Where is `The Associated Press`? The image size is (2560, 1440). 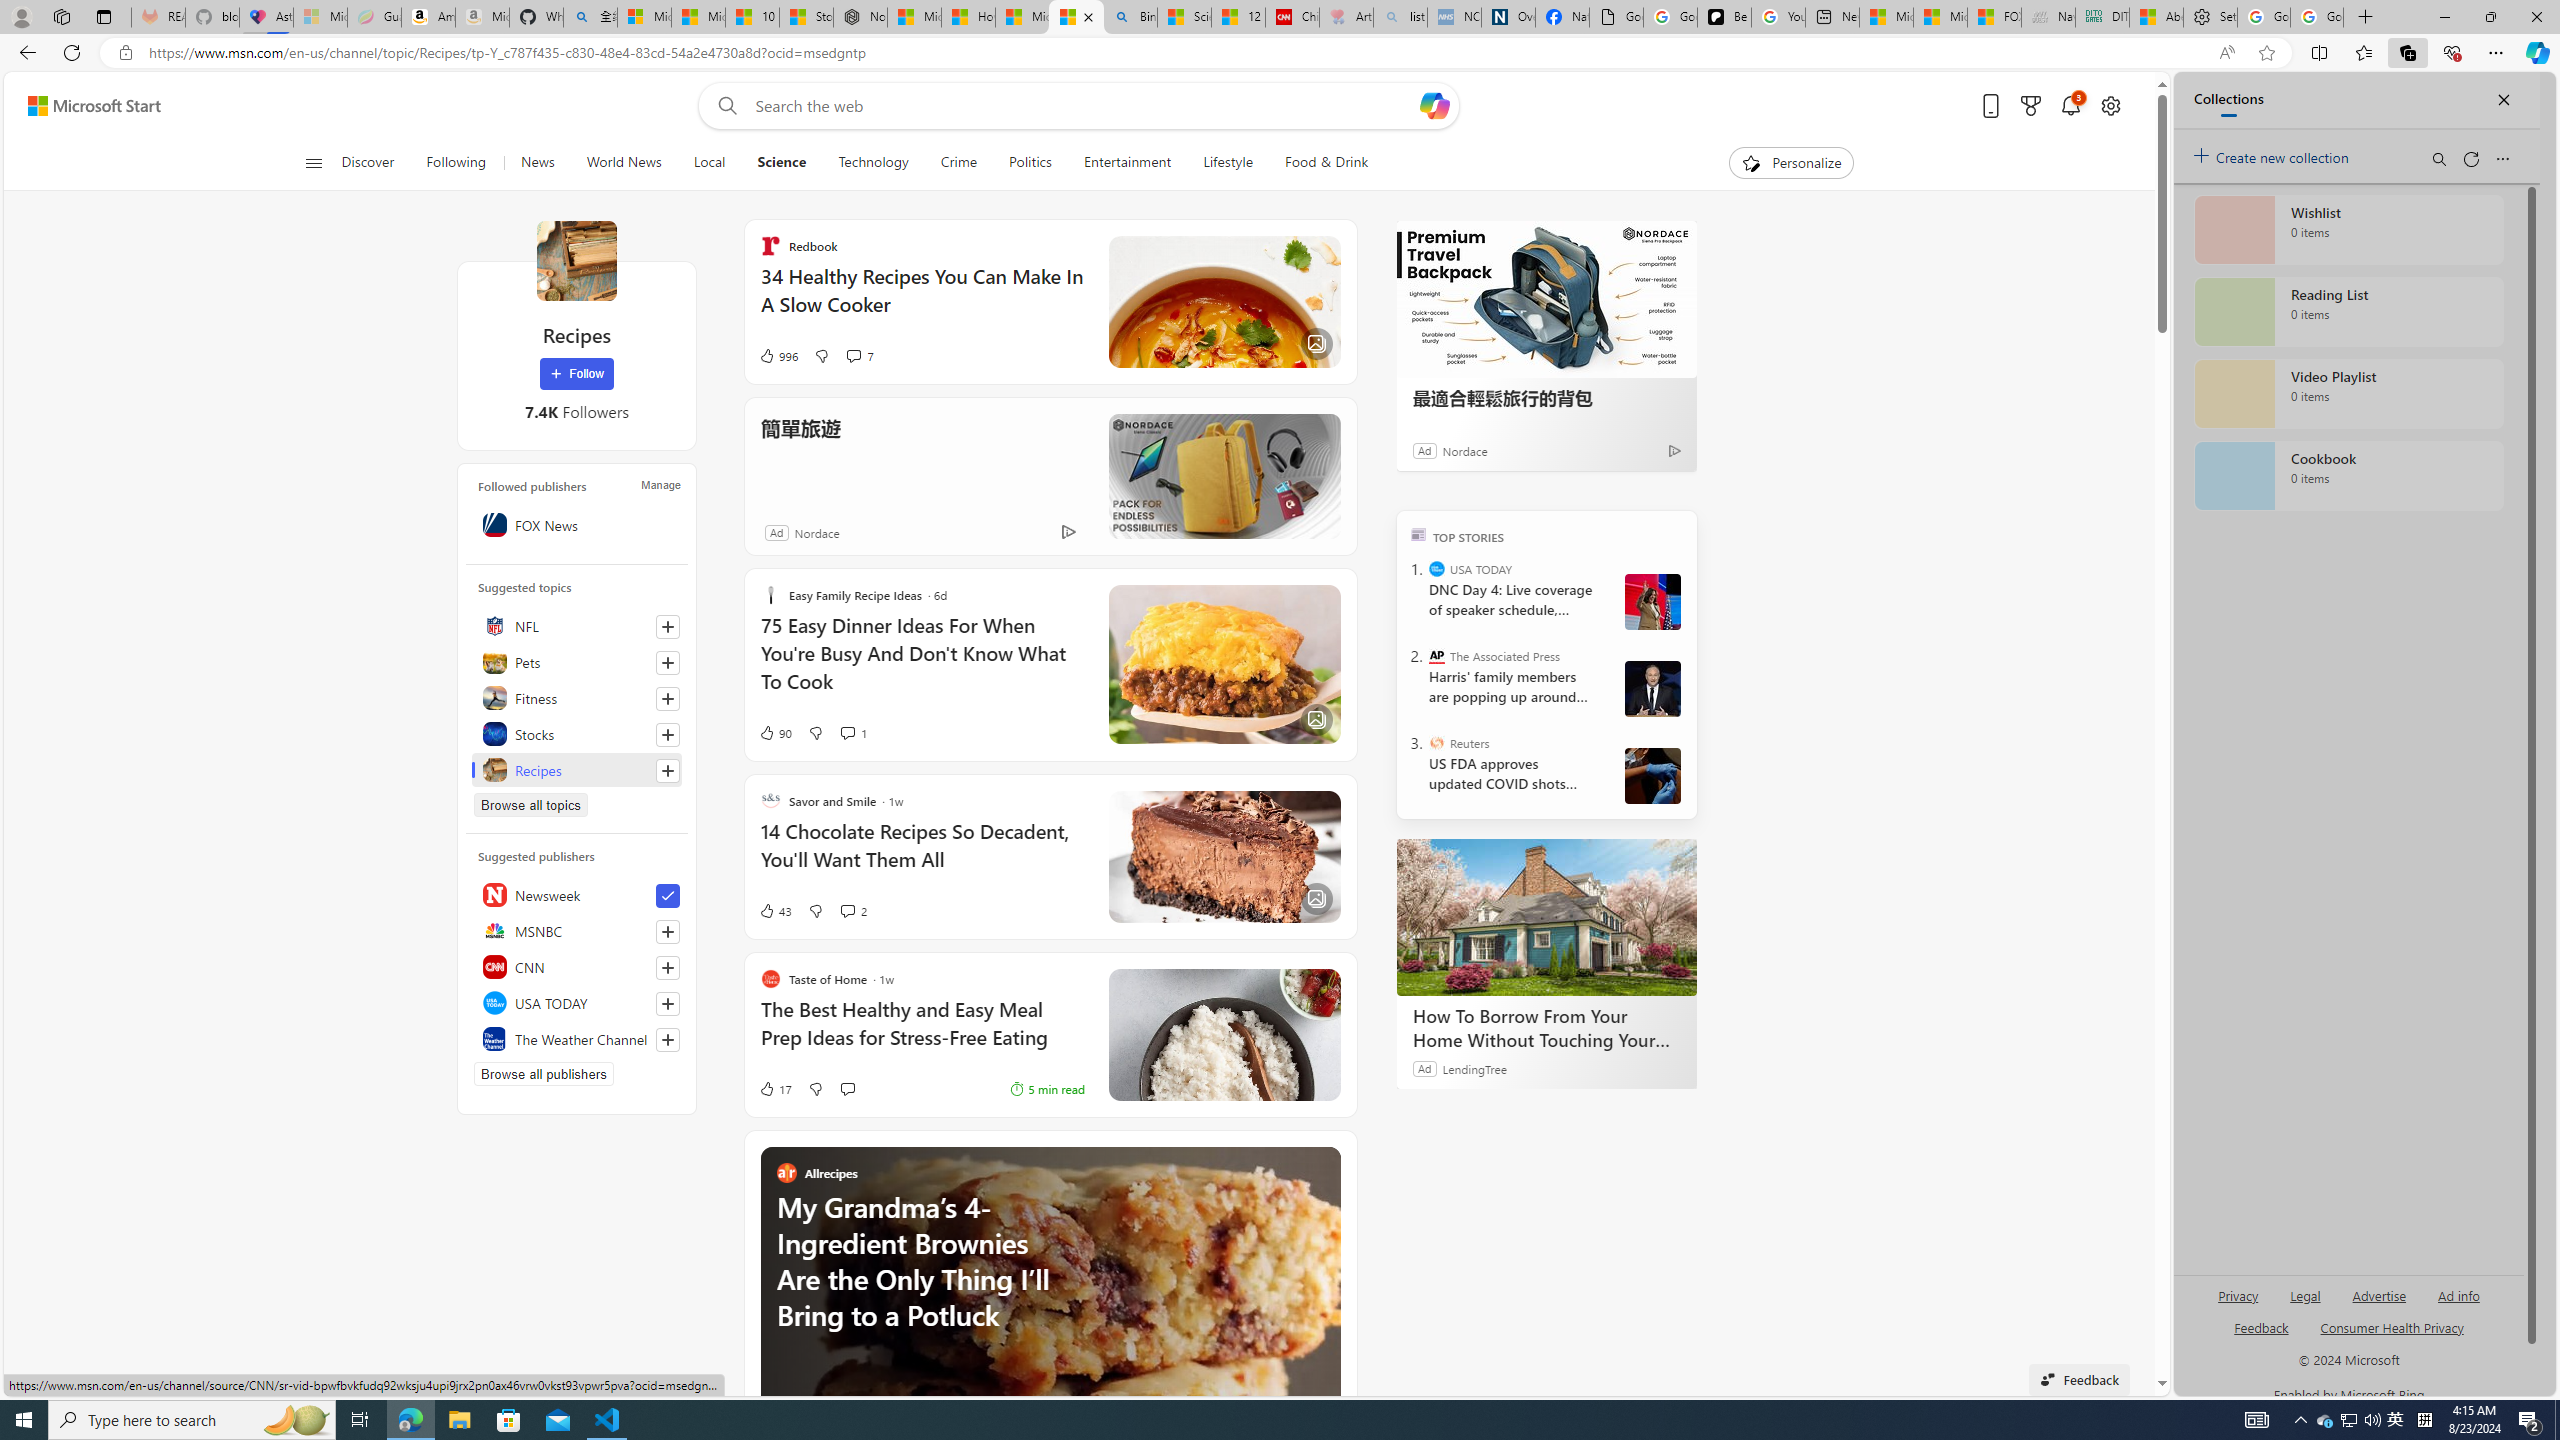
The Associated Press is located at coordinates (1436, 656).